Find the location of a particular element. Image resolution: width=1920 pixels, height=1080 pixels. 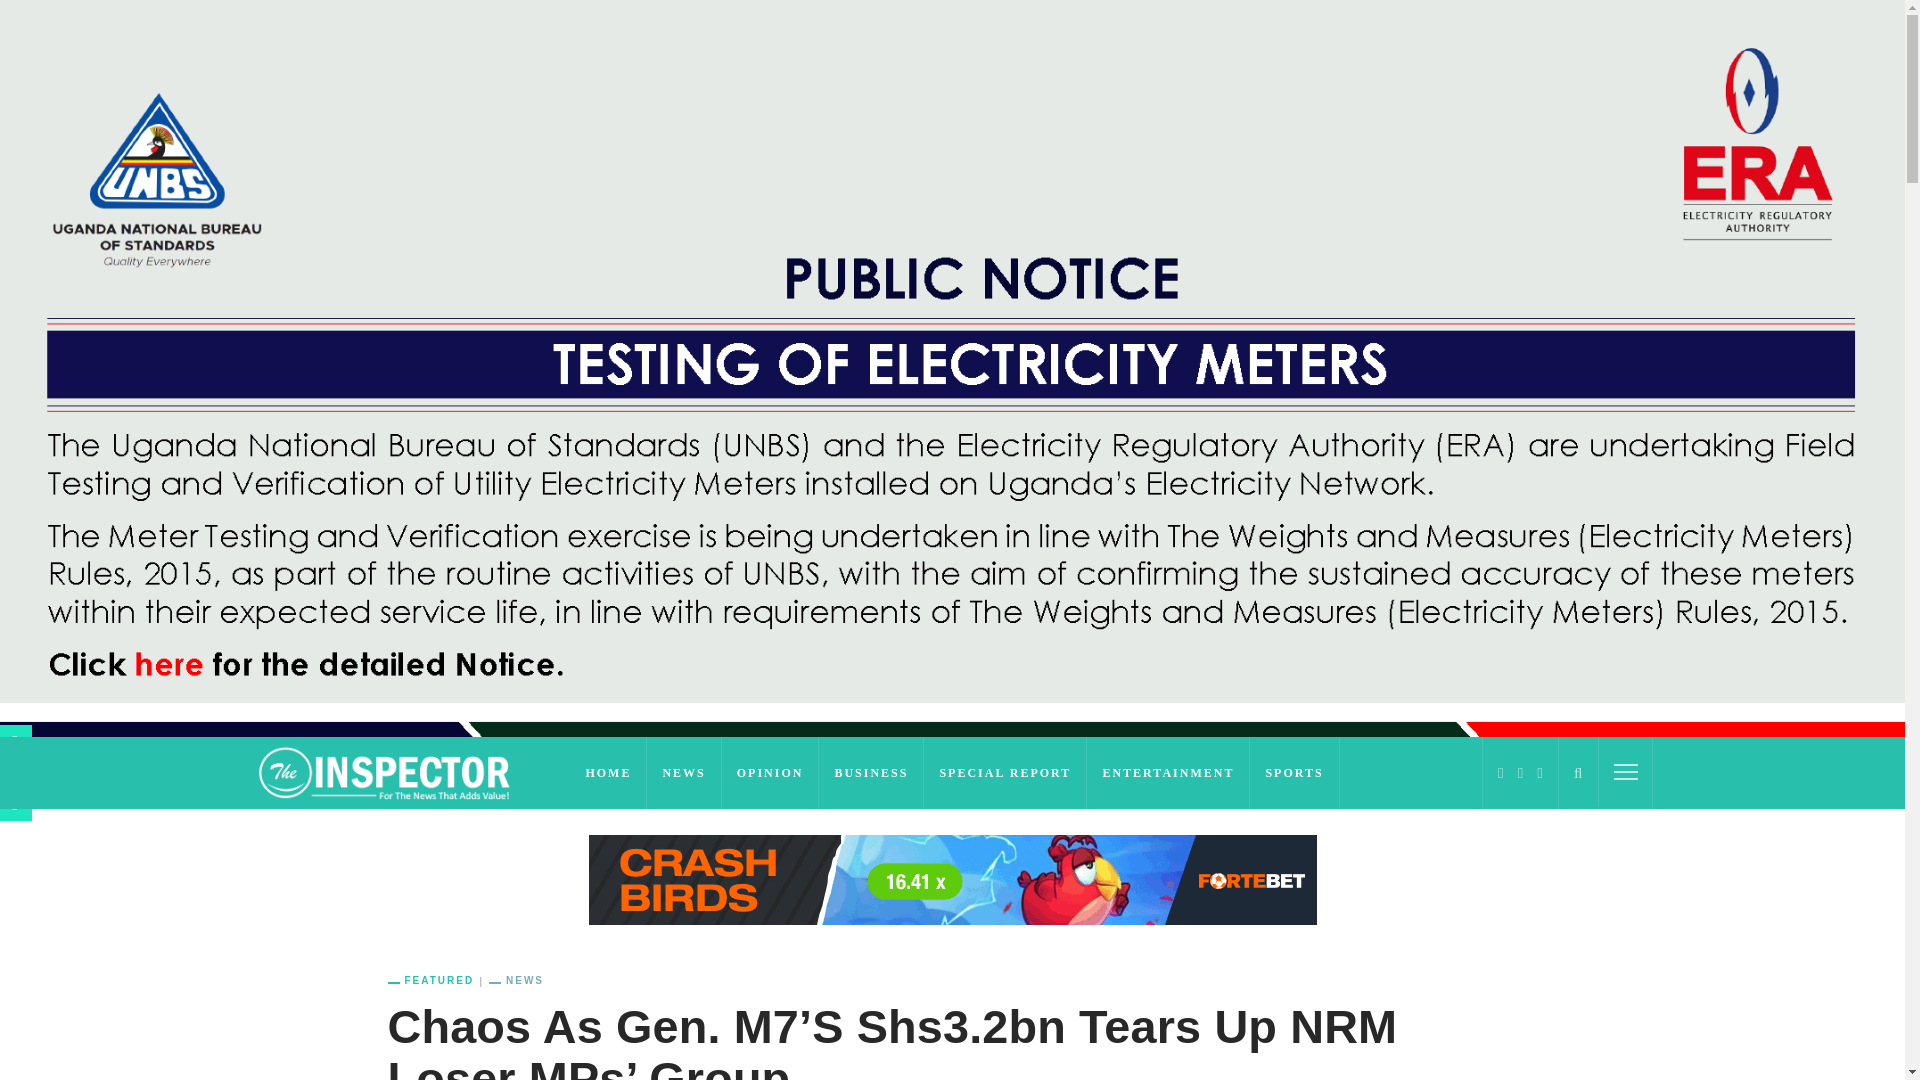

HOME is located at coordinates (608, 772).